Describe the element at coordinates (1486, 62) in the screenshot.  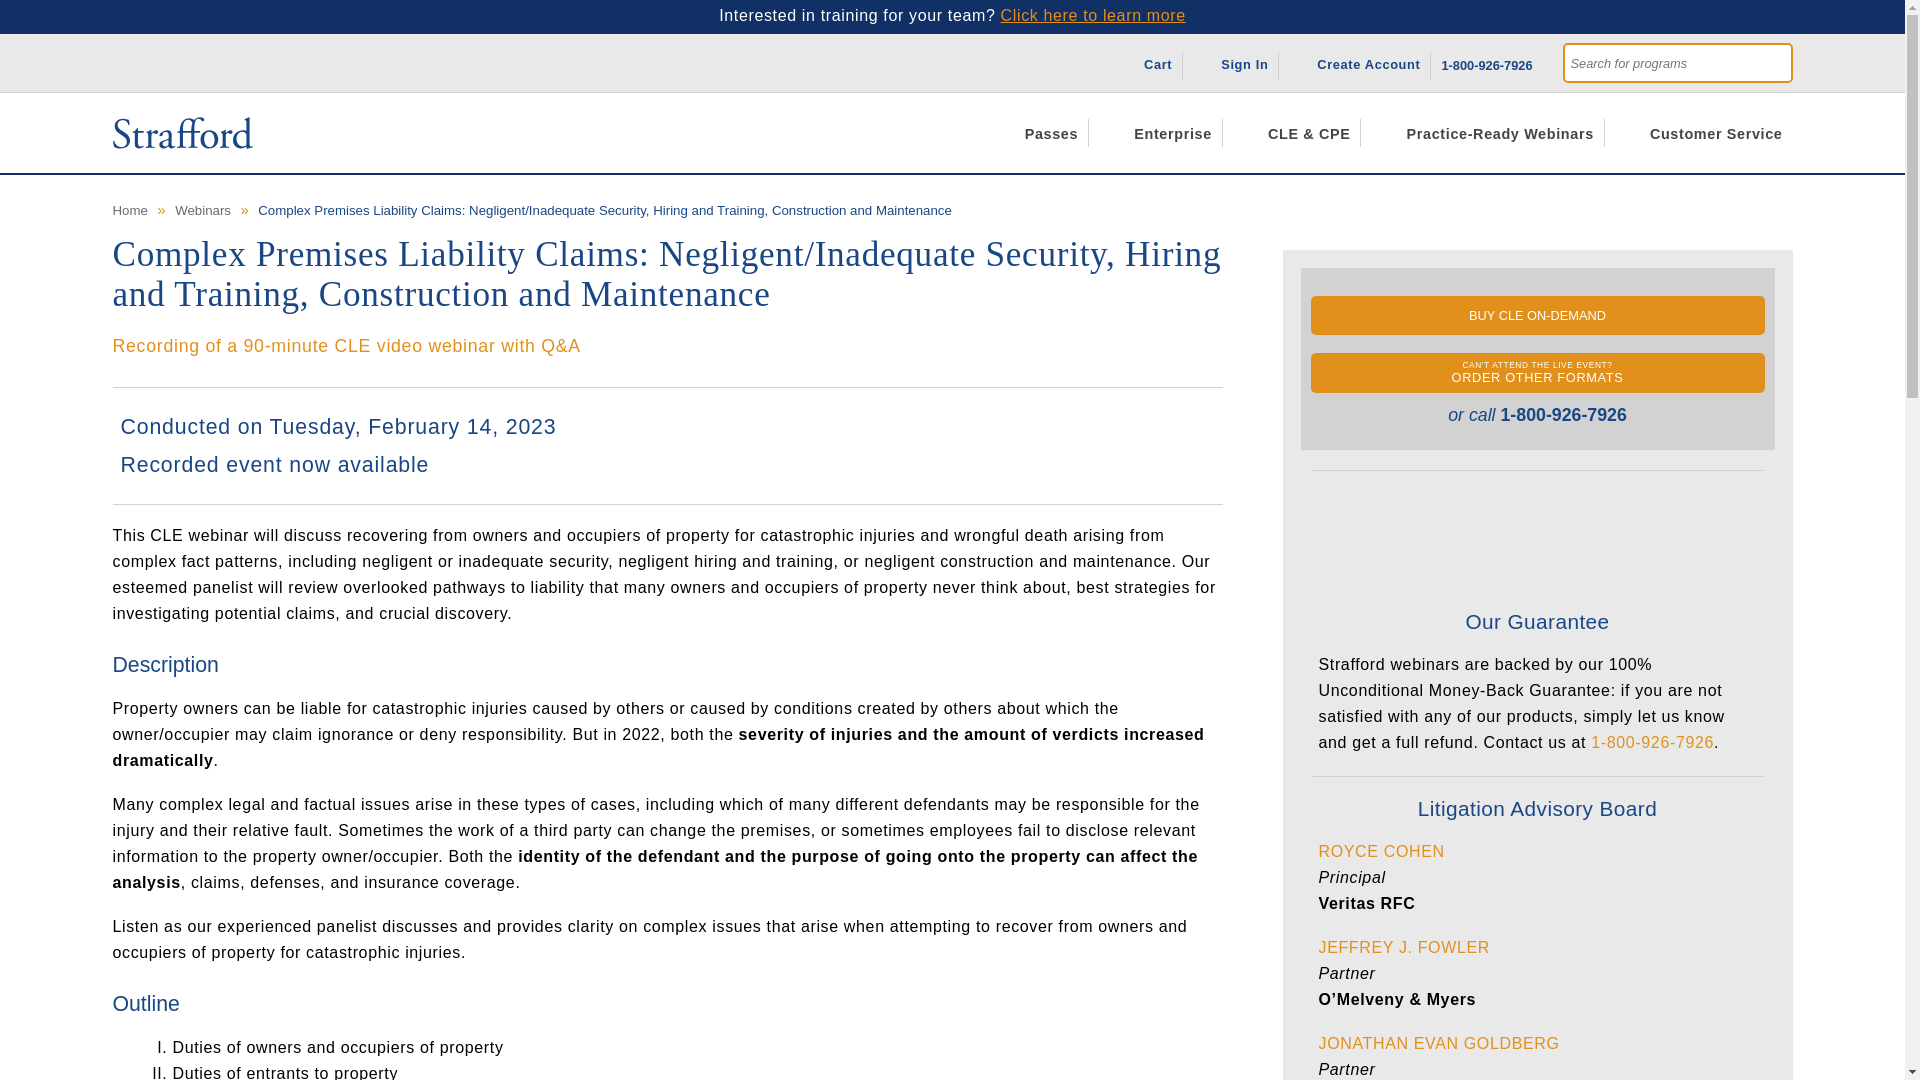
I see `1-800-926-7926` at that location.